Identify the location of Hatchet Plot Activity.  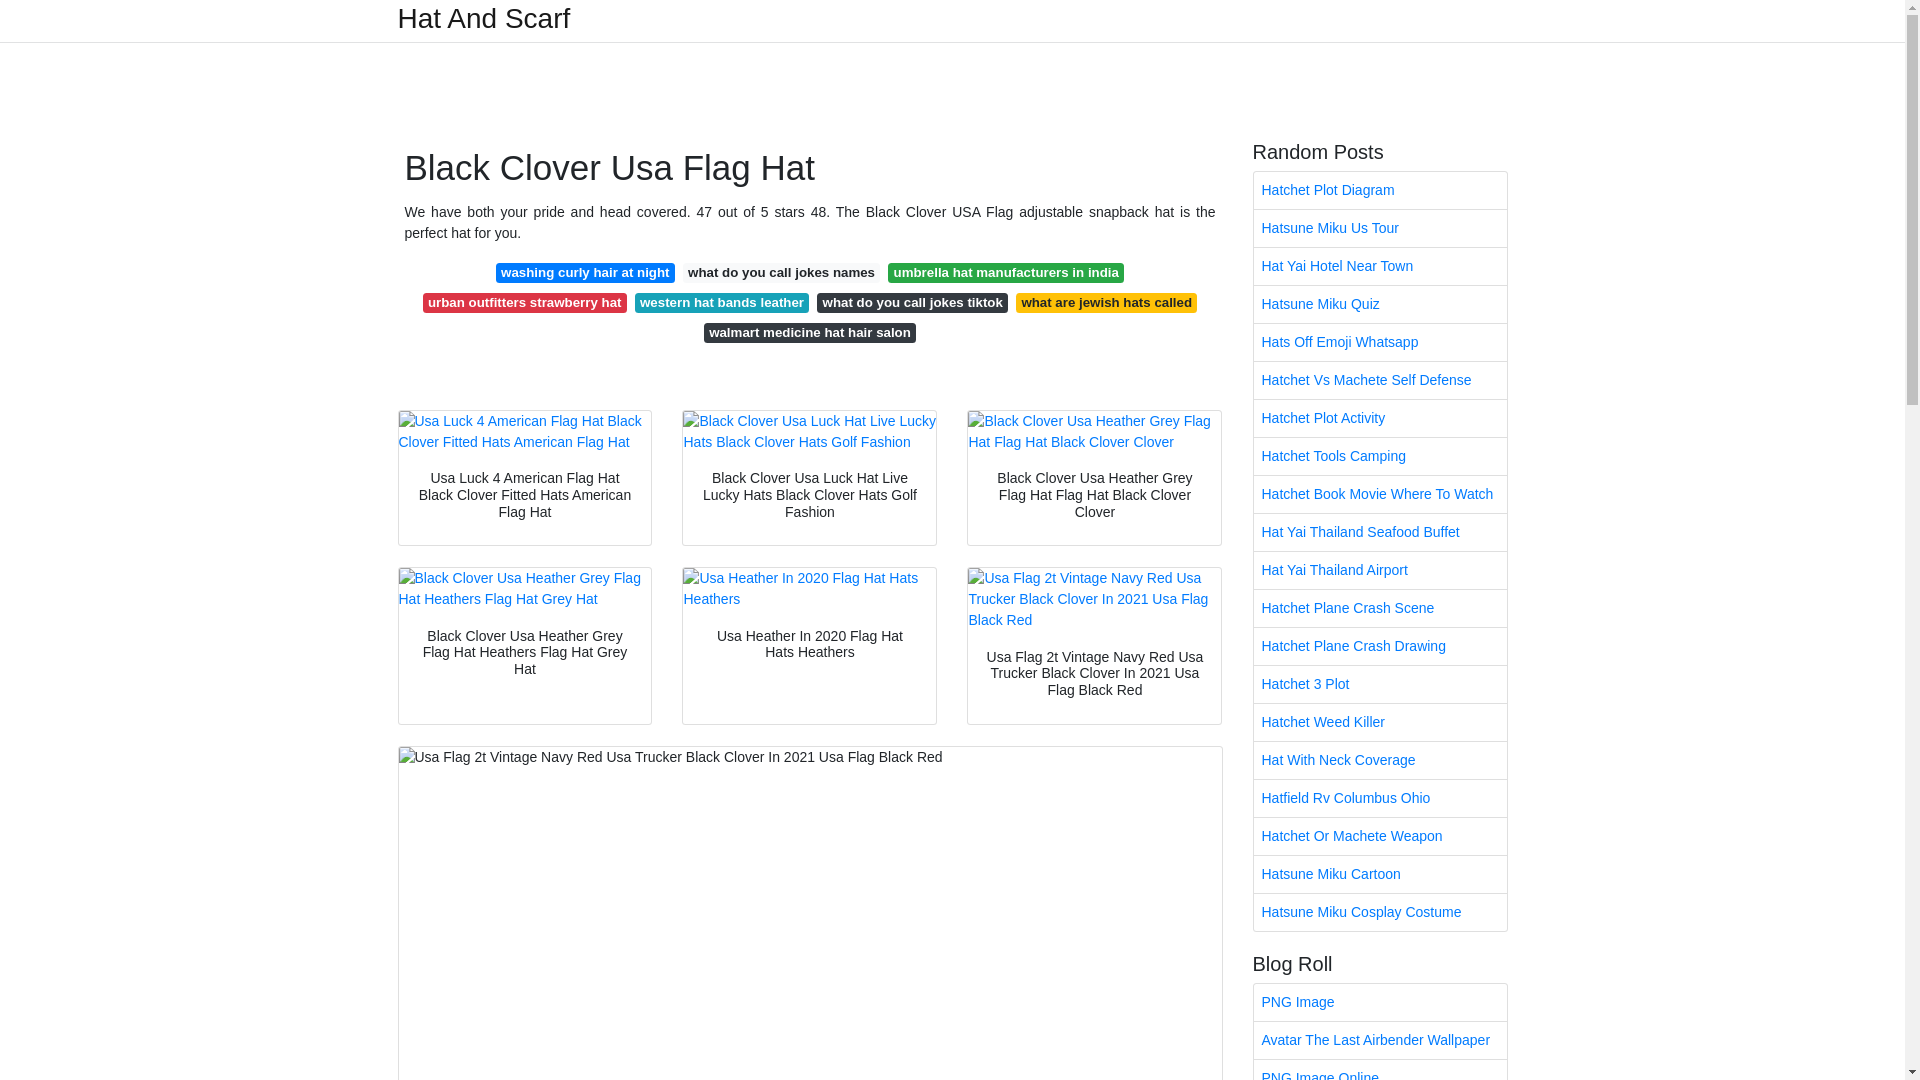
(1380, 418).